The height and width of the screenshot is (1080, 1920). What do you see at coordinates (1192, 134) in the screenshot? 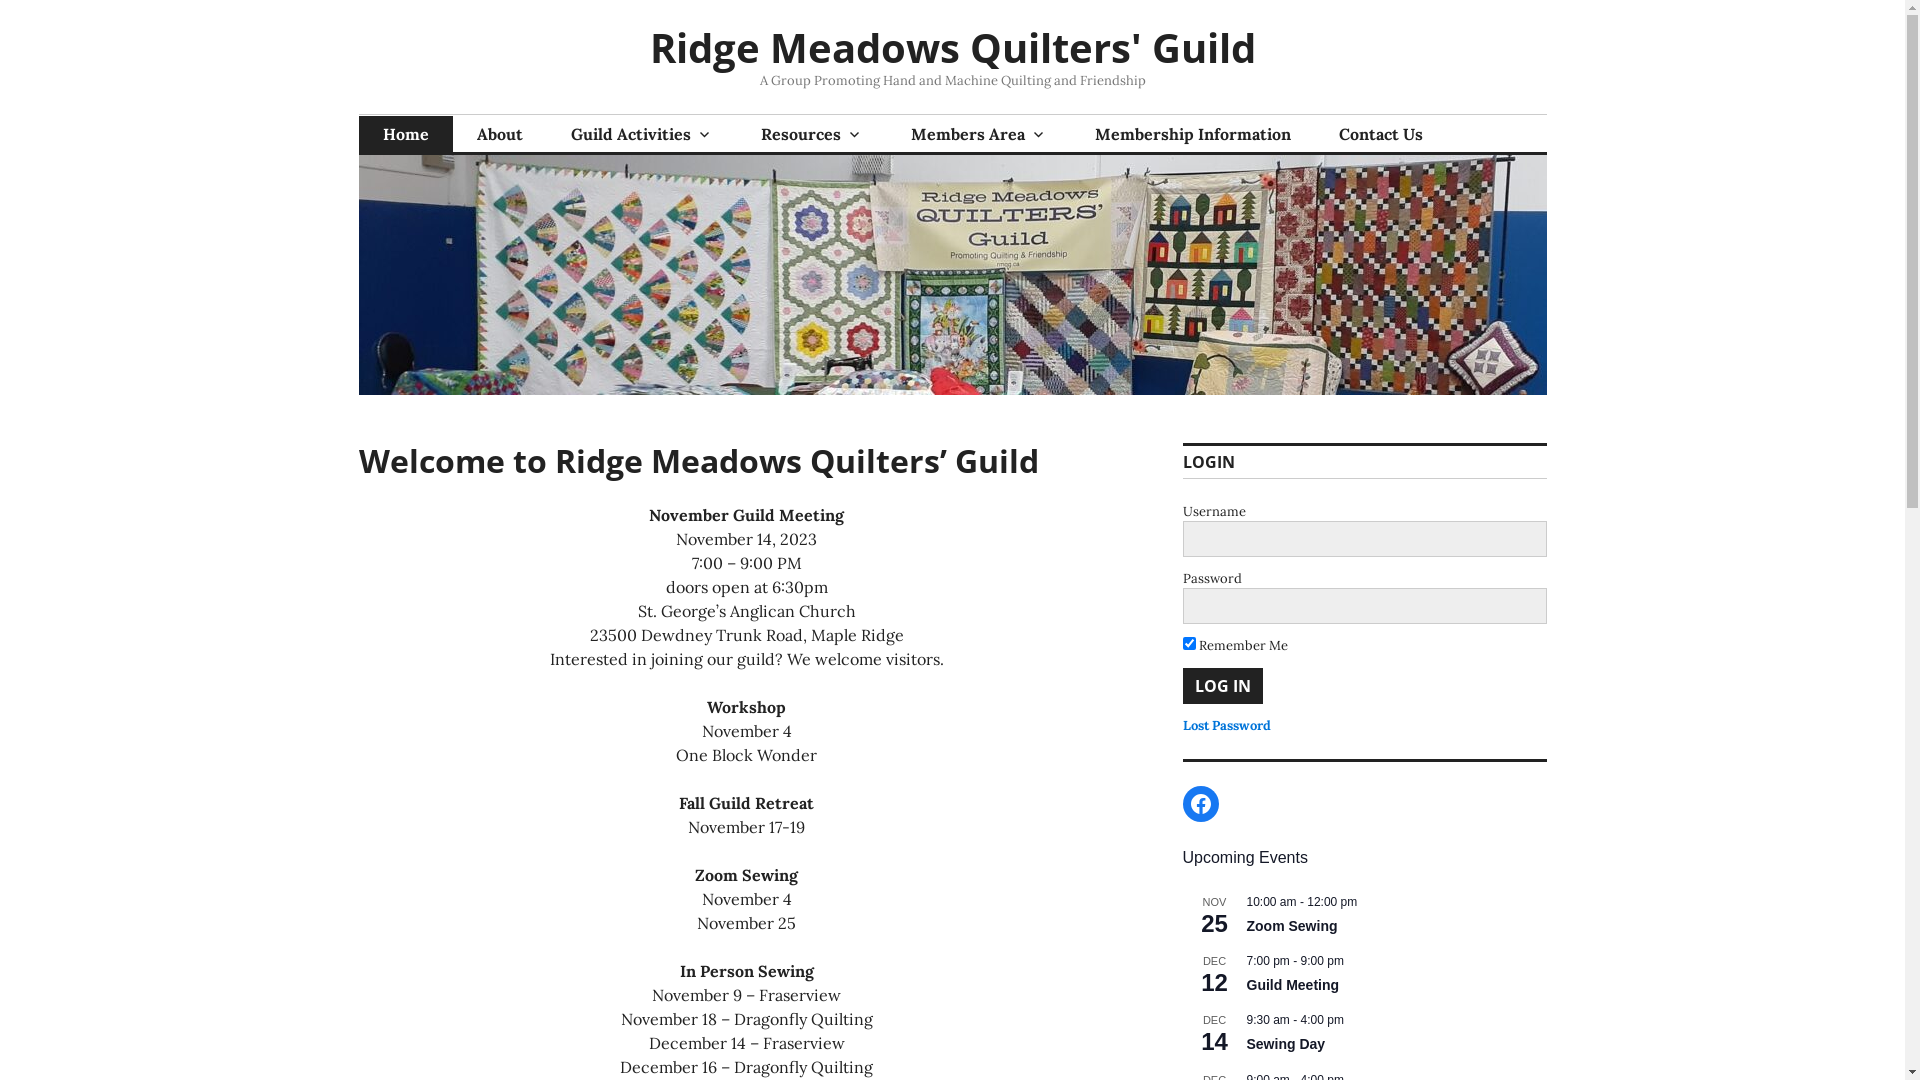
I see `Membership Information` at bounding box center [1192, 134].